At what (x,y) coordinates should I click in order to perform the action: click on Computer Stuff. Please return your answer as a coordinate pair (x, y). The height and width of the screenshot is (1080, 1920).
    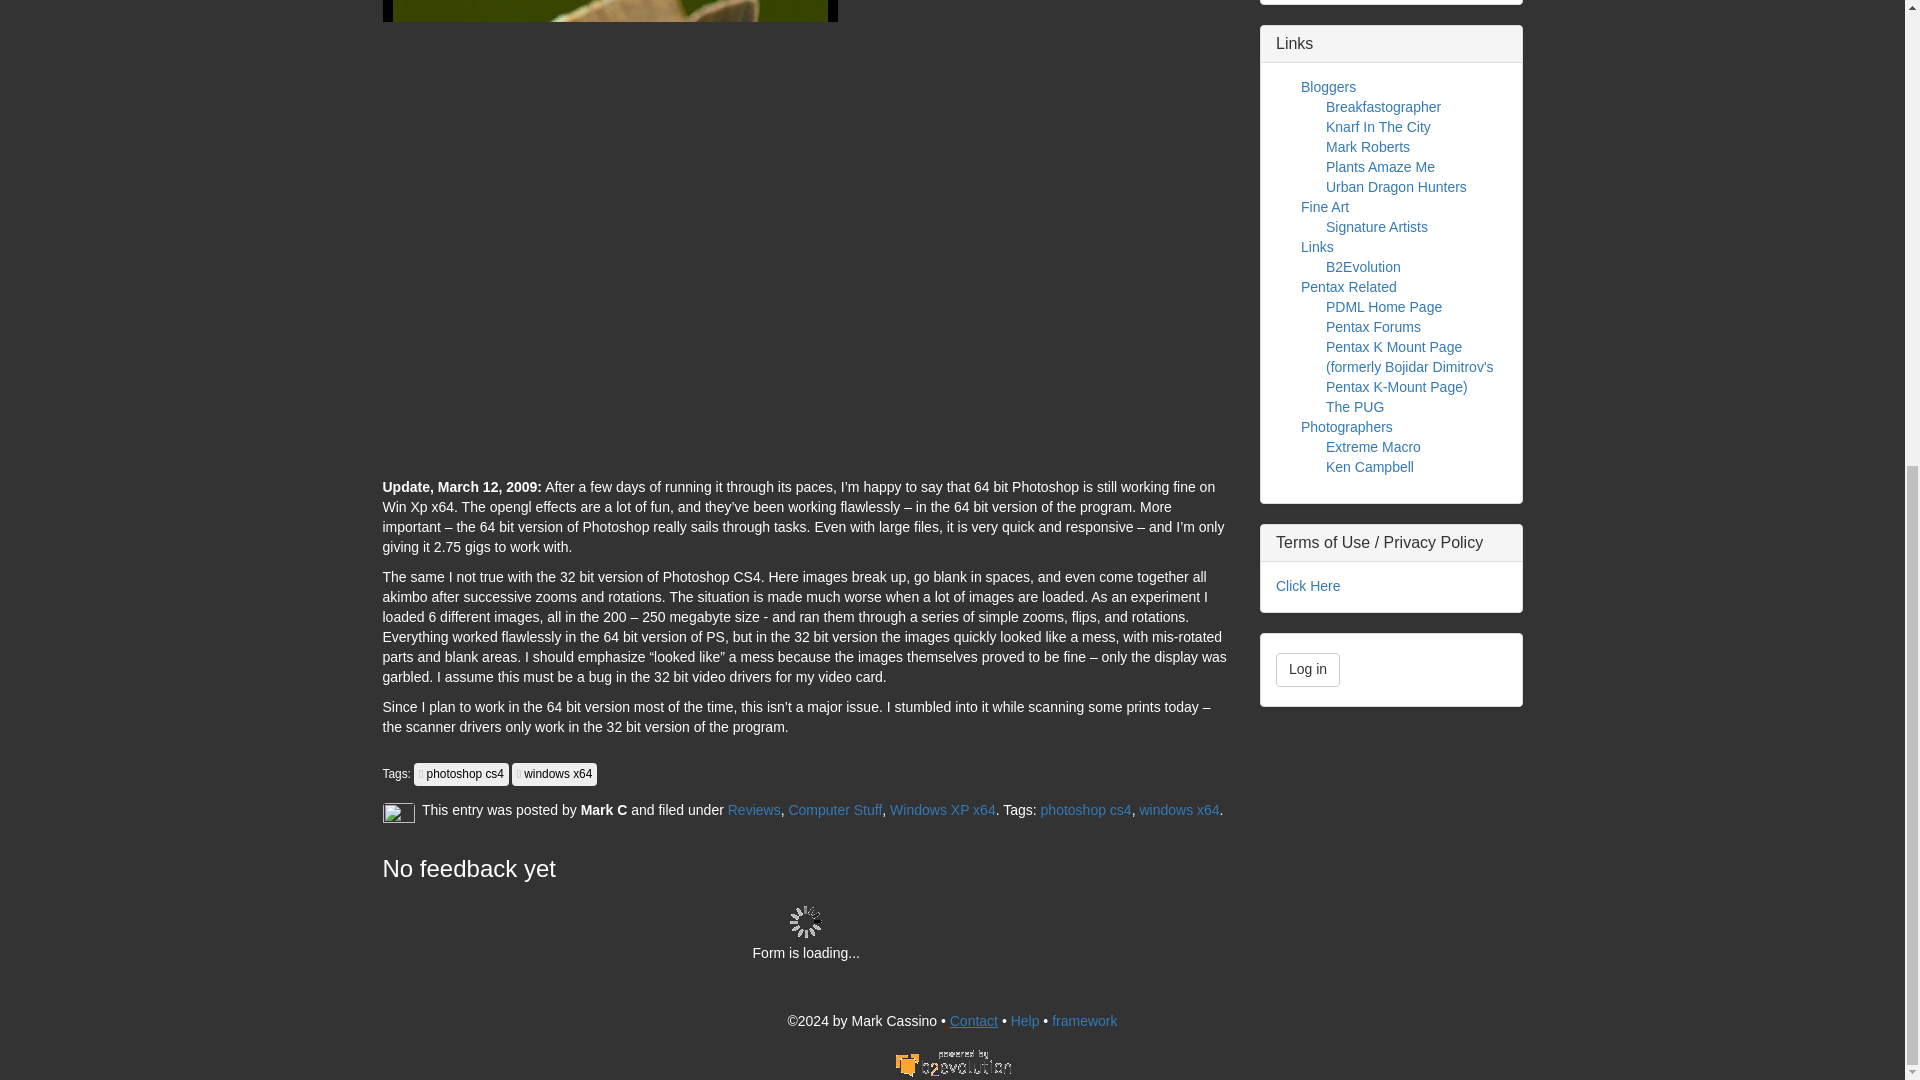
    Looking at the image, I should click on (834, 810).